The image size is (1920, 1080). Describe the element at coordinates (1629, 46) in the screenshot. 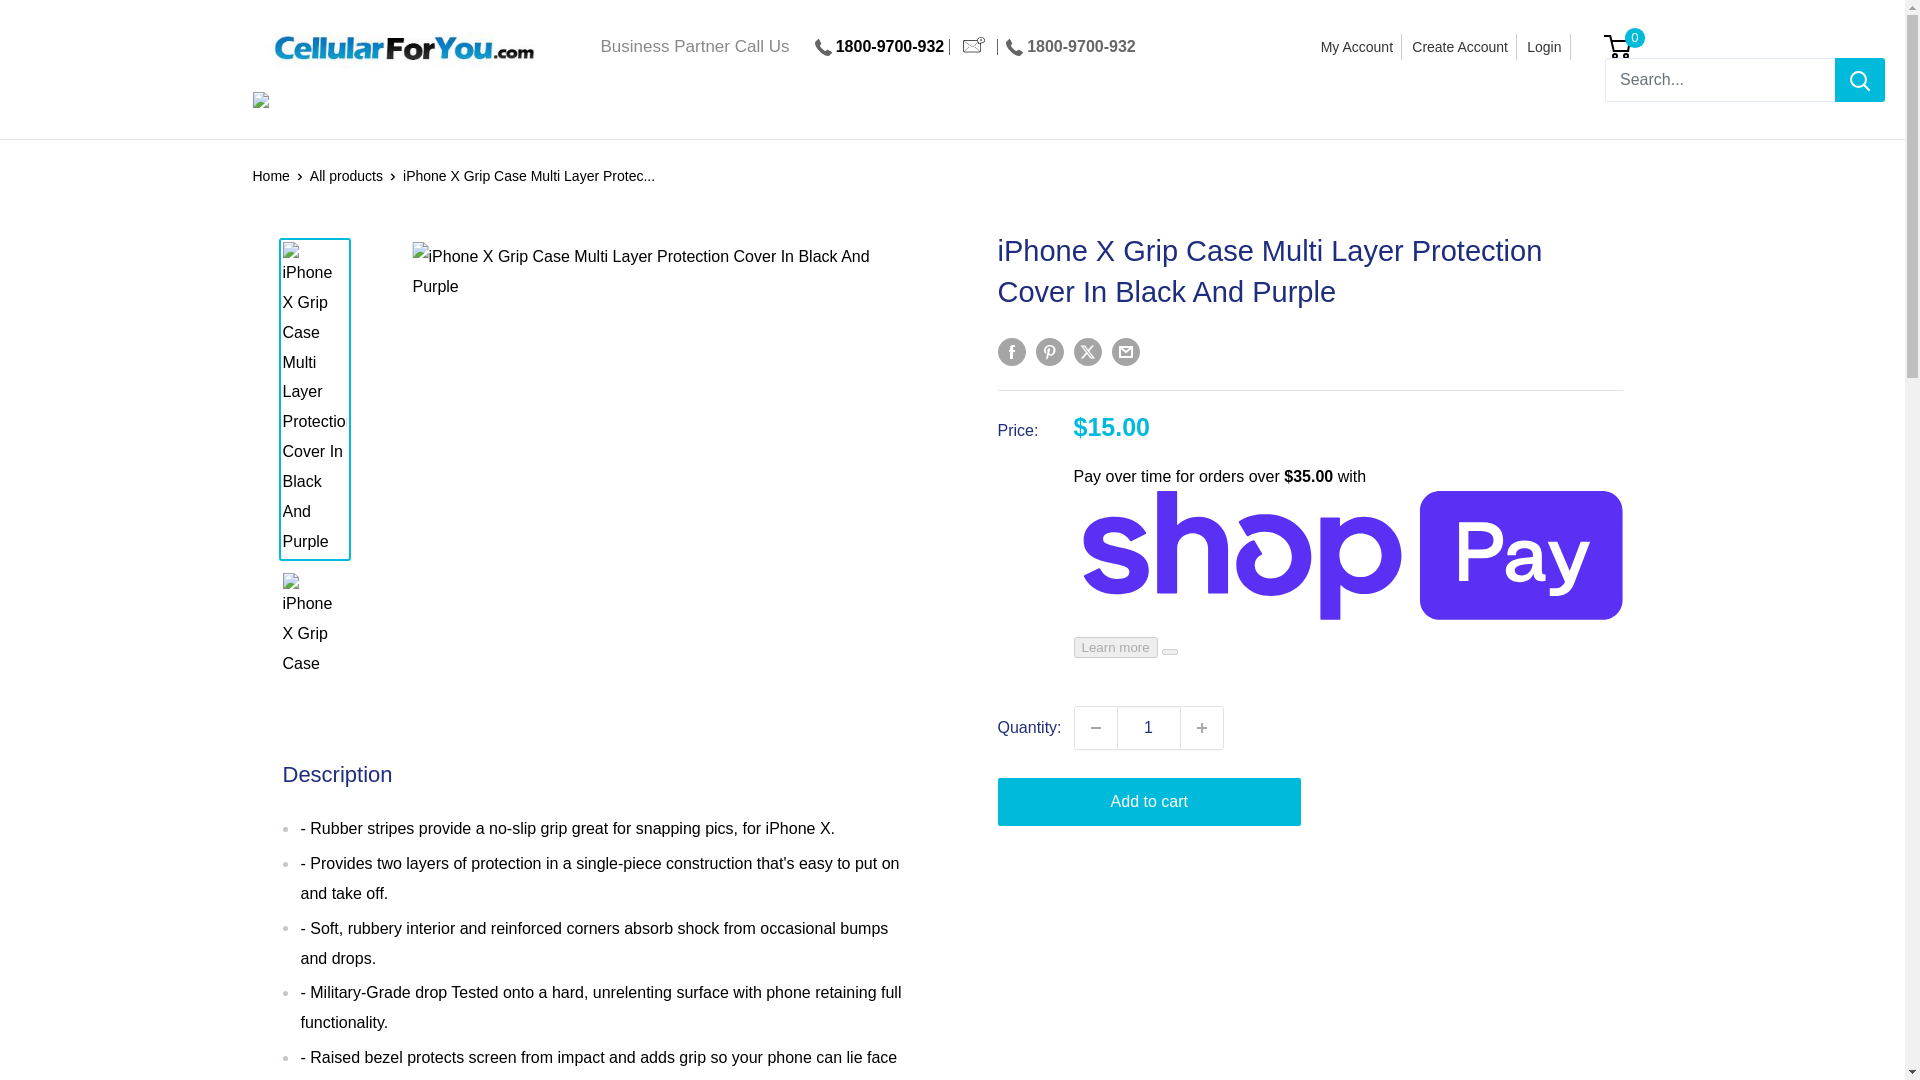

I see `0` at that location.